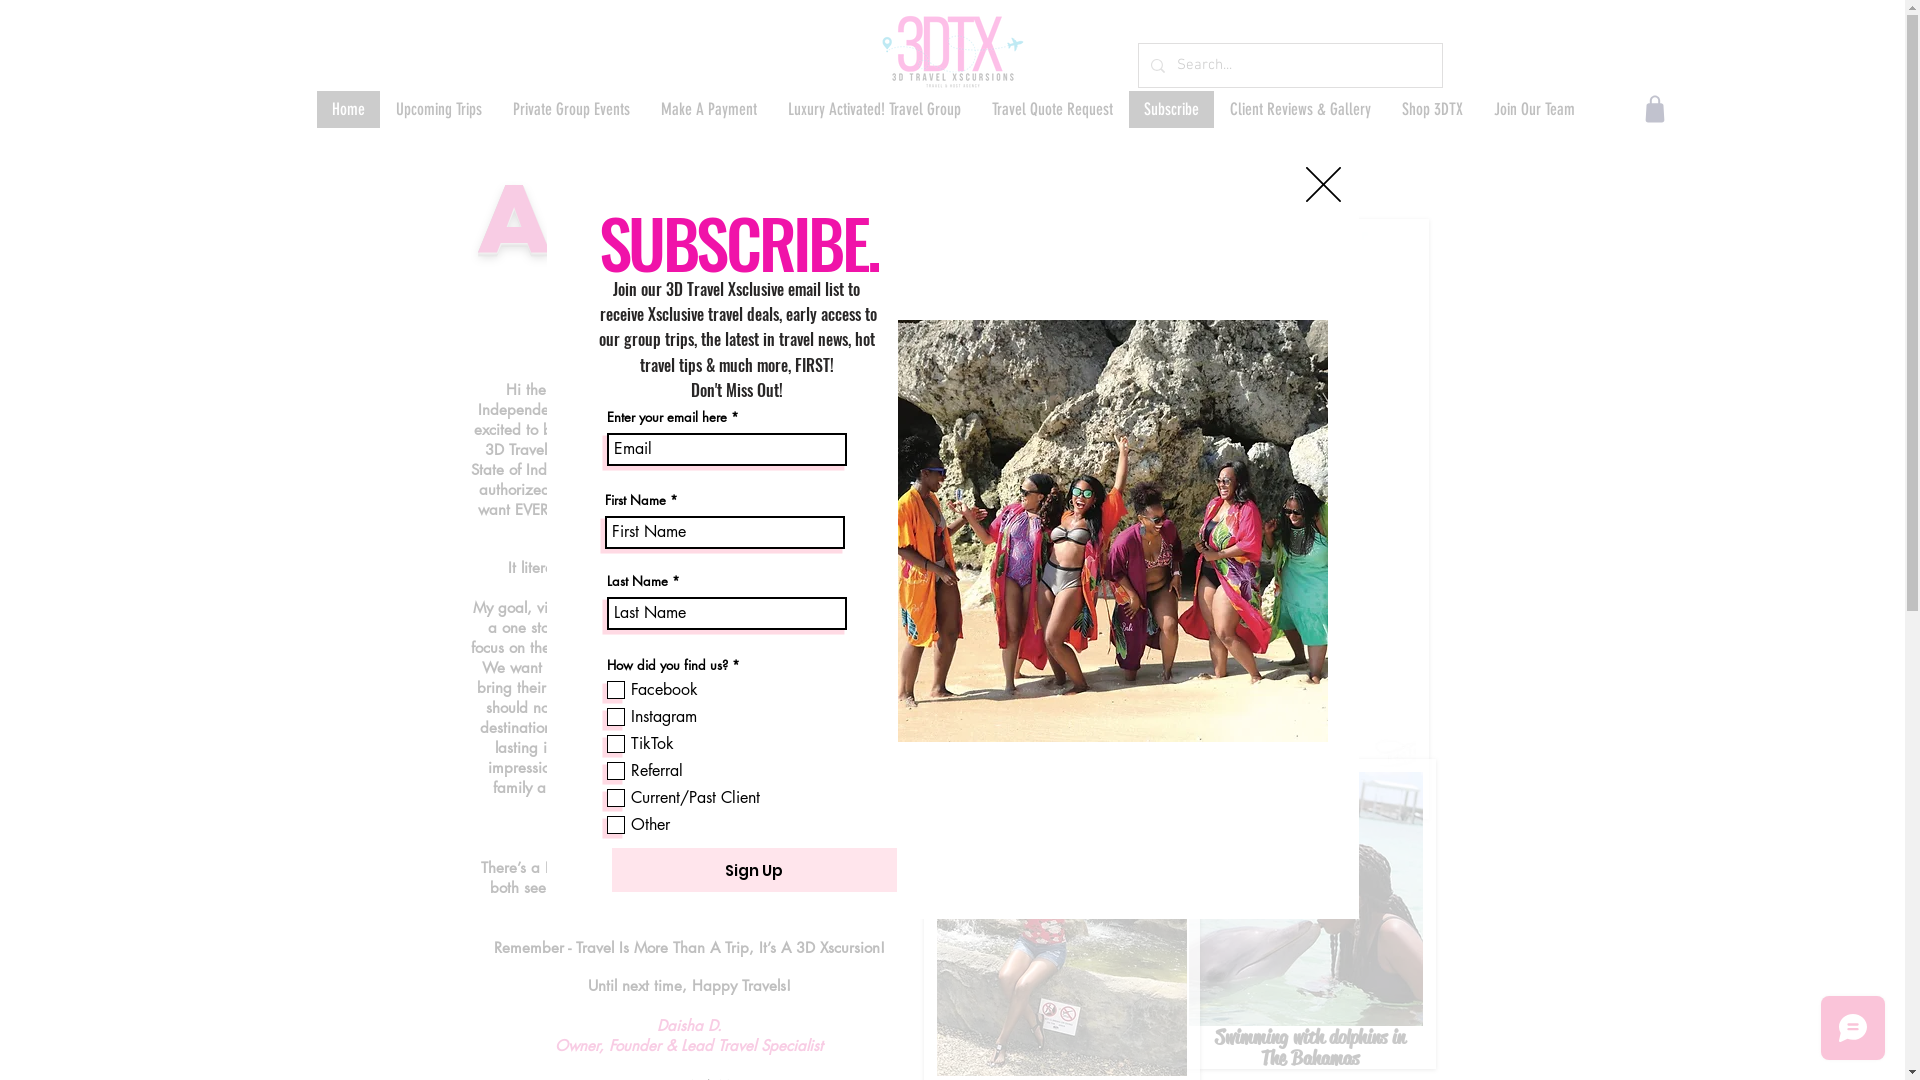 This screenshot has width=1920, height=1080. Describe the element at coordinates (800, 788) in the screenshot. I see `#3DTraveler ` at that location.